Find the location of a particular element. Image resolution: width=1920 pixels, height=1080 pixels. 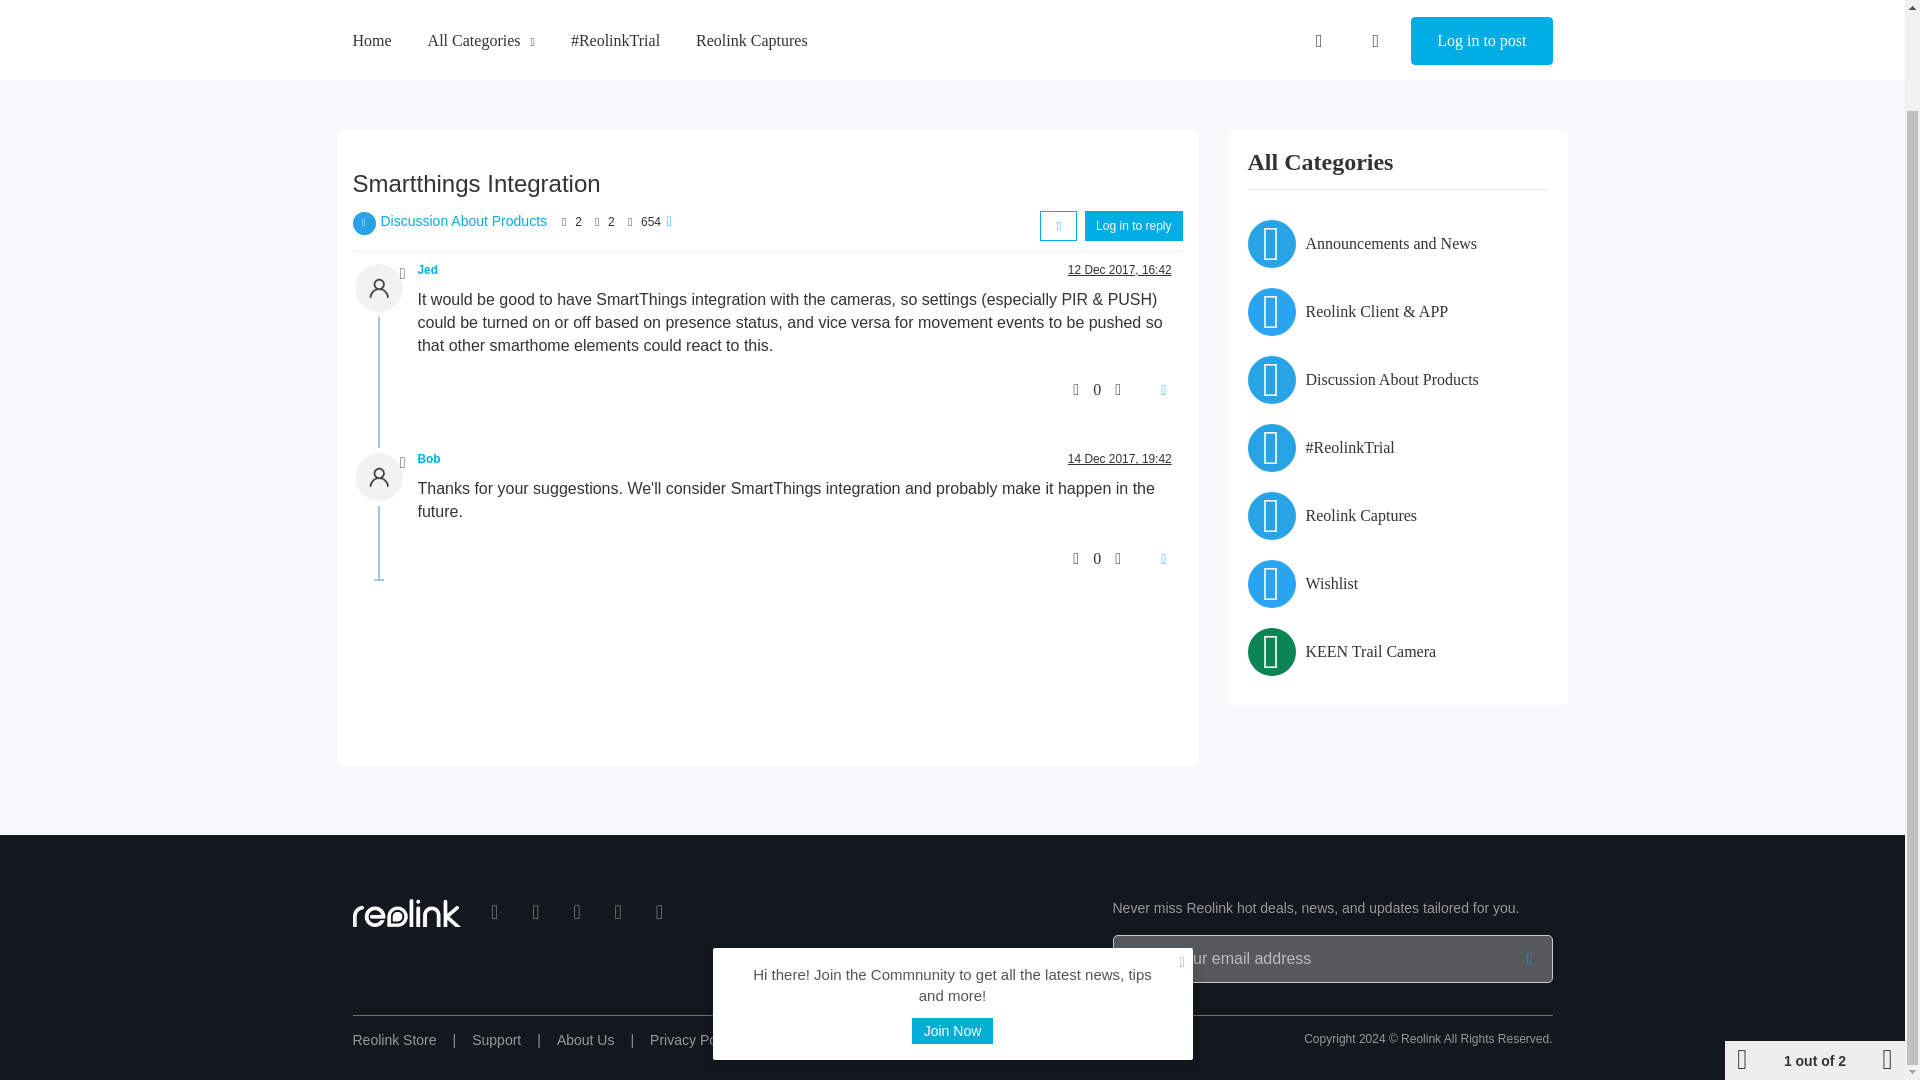

Log in to post is located at coordinates (1481, 8).